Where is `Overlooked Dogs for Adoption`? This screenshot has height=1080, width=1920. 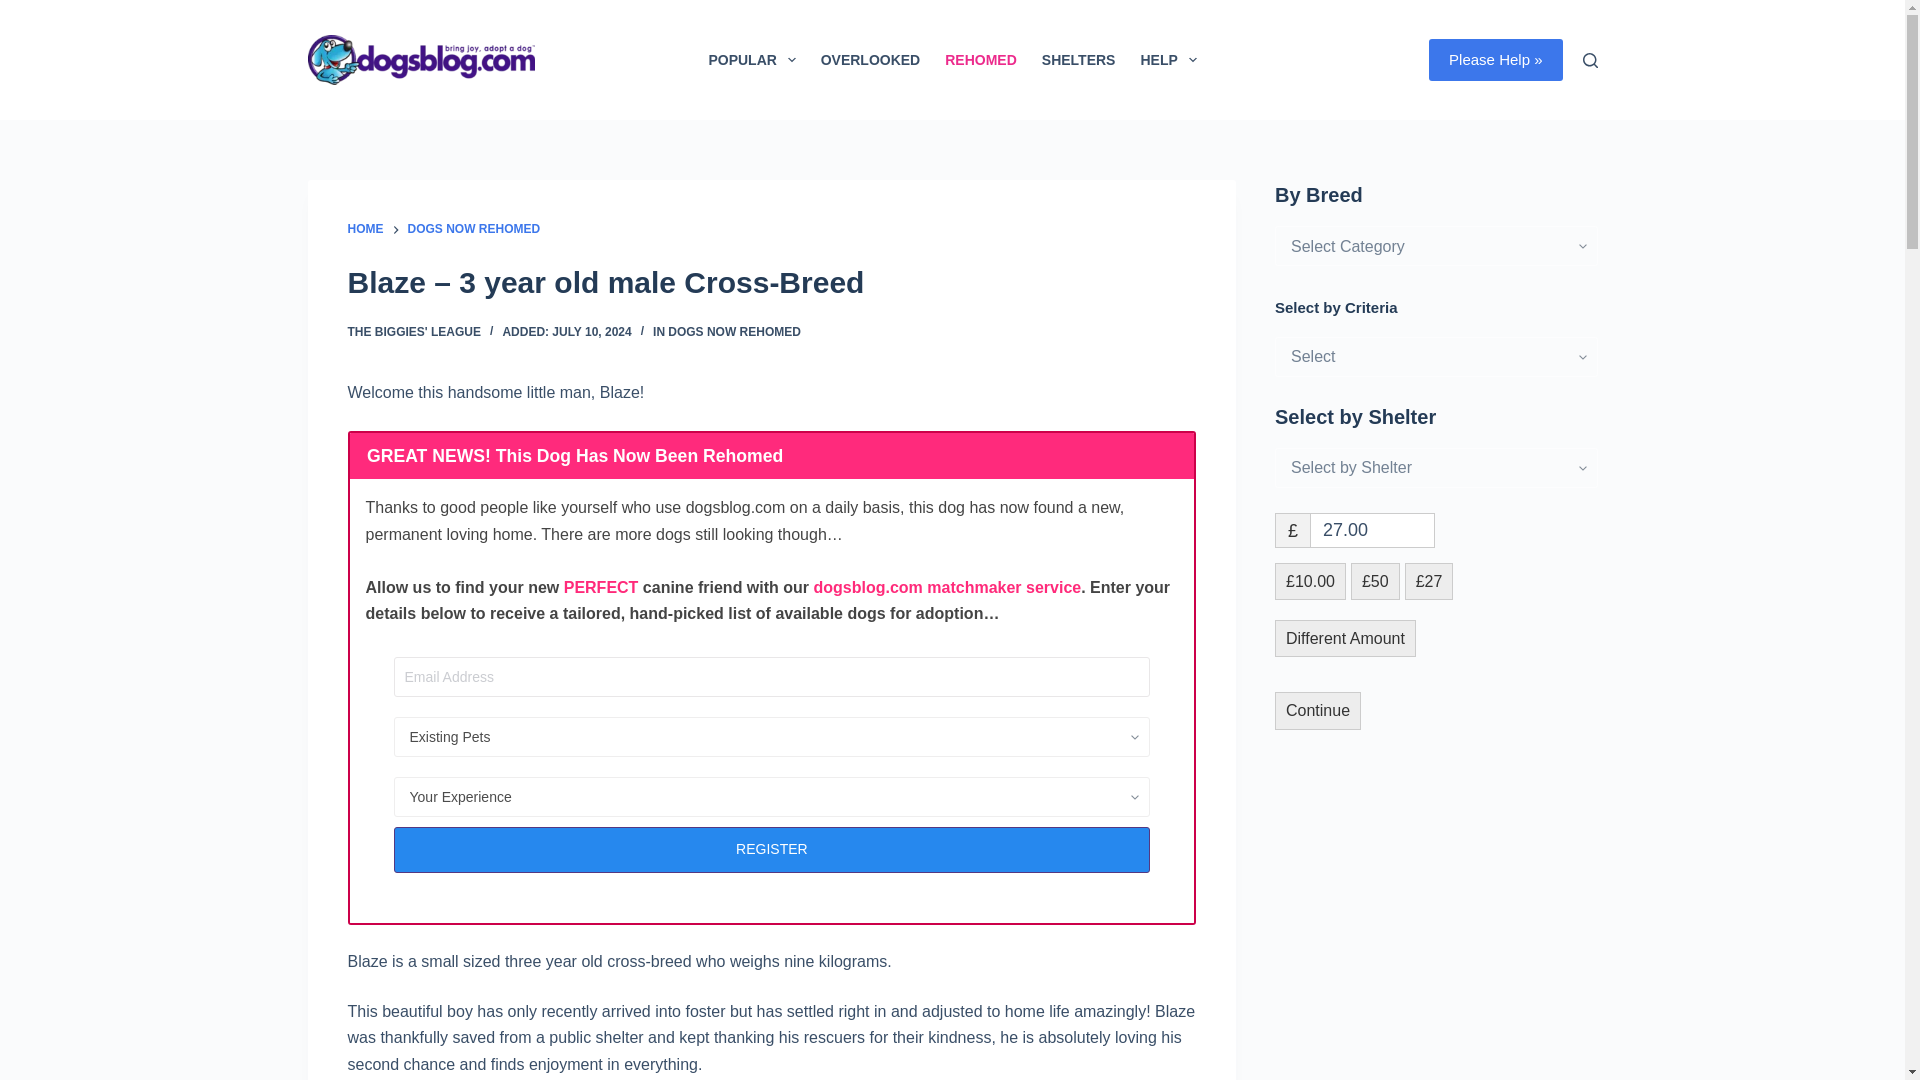
Overlooked Dogs for Adoption is located at coordinates (870, 60).